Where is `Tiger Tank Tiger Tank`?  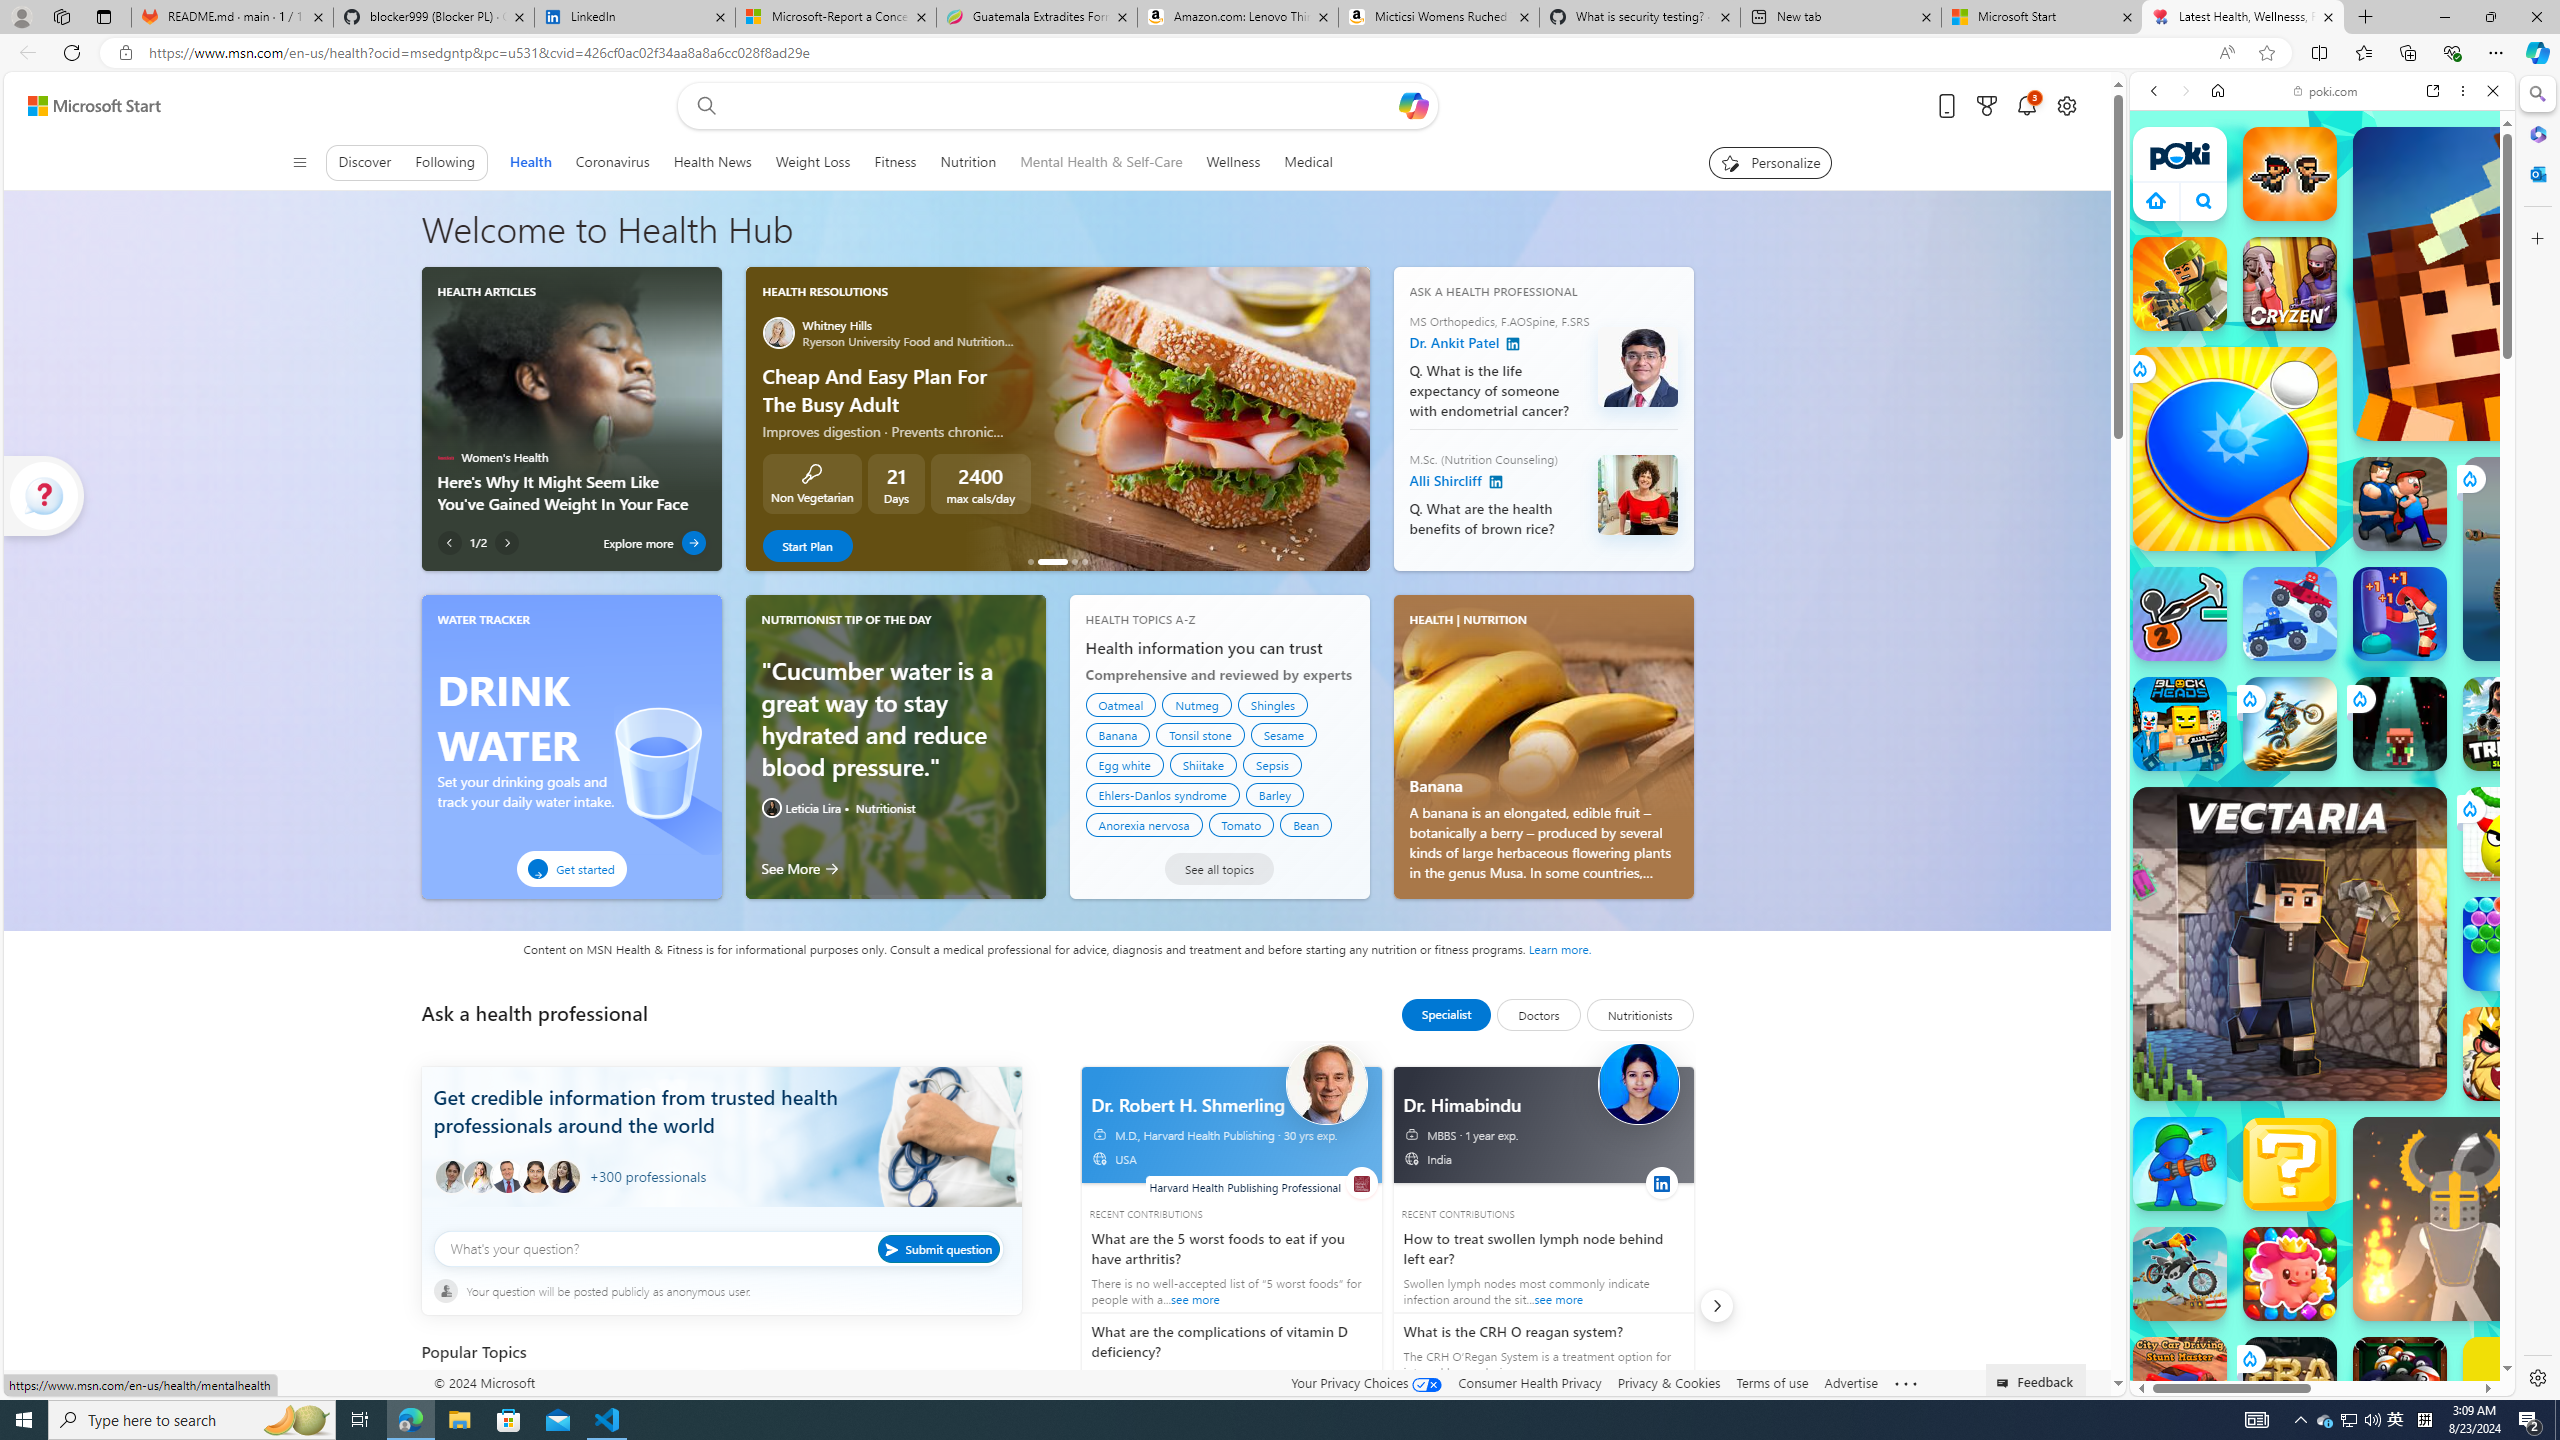
Tiger Tank Tiger Tank is located at coordinates (2564, 558).